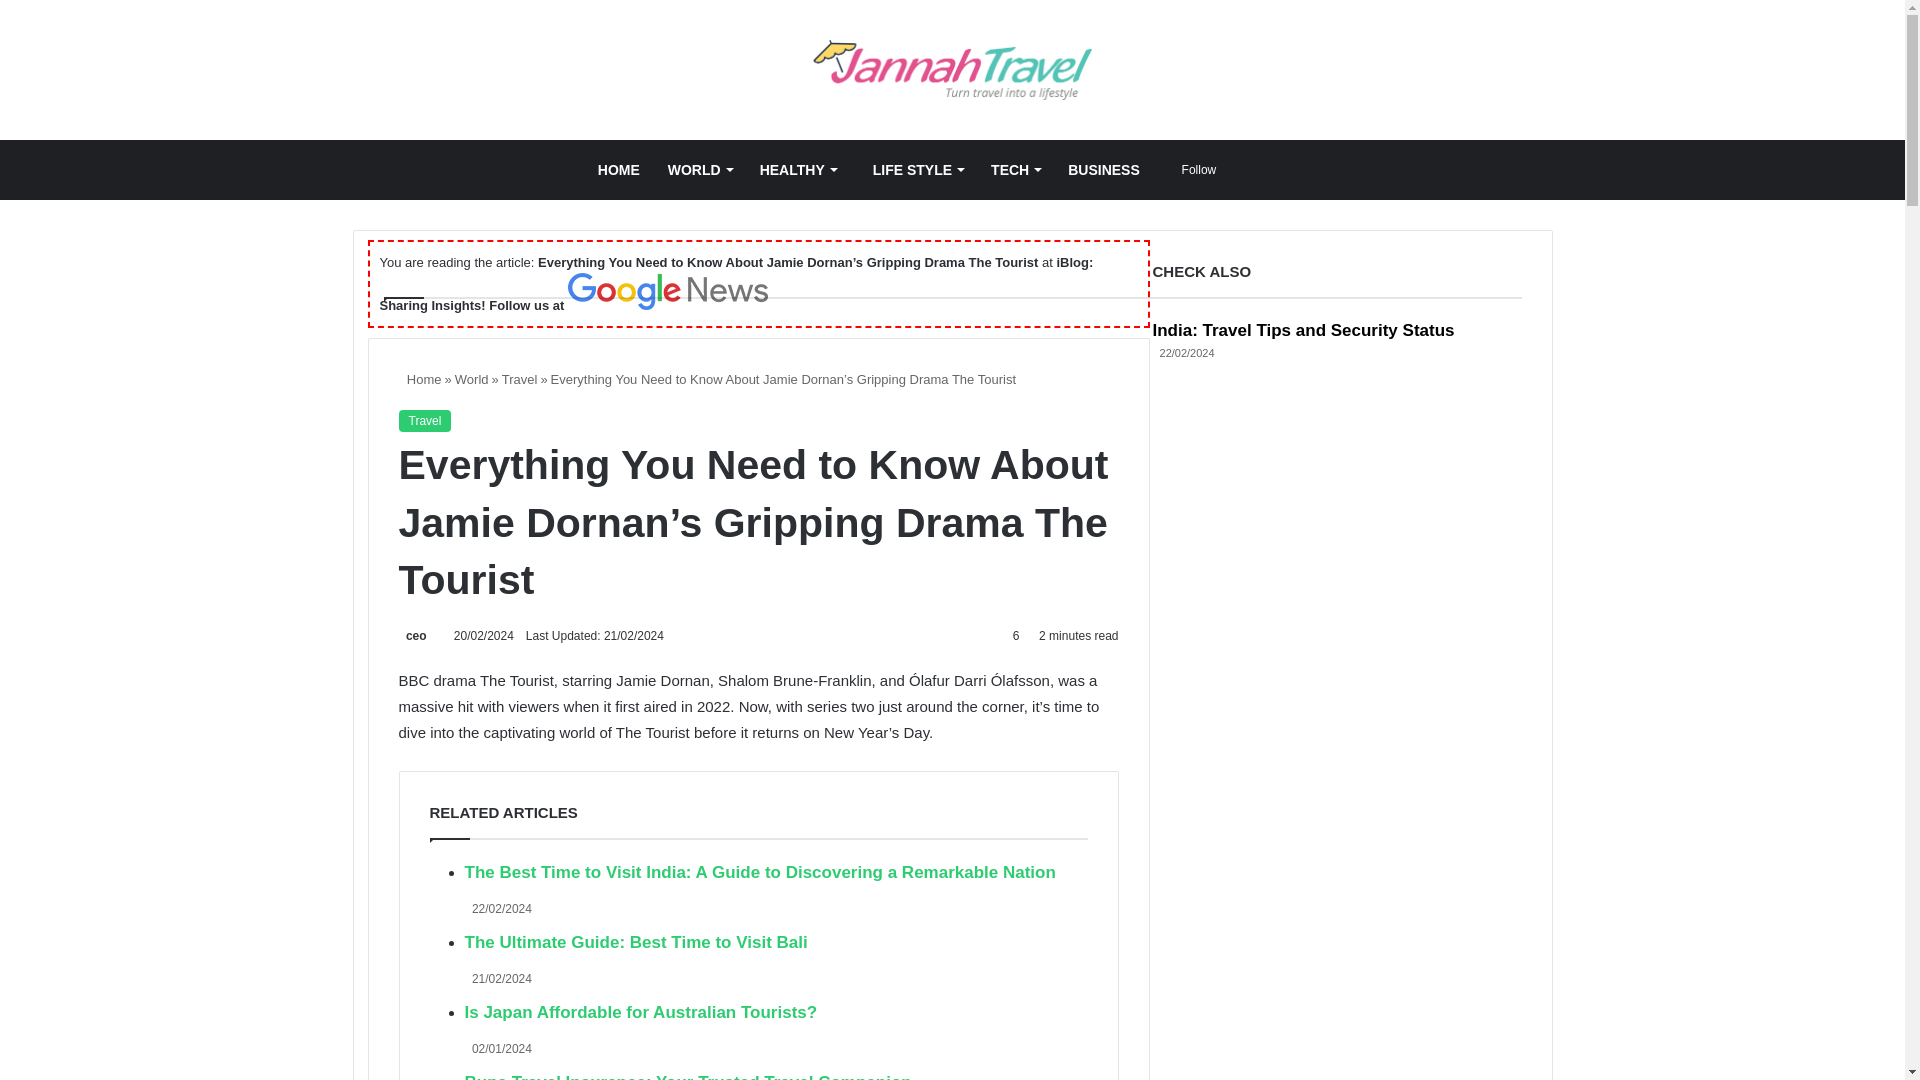 This screenshot has width=1920, height=1080. Describe the element at coordinates (687, 1076) in the screenshot. I see `Bupa Travel Insurance: Your Trusted Travel Companion` at that location.